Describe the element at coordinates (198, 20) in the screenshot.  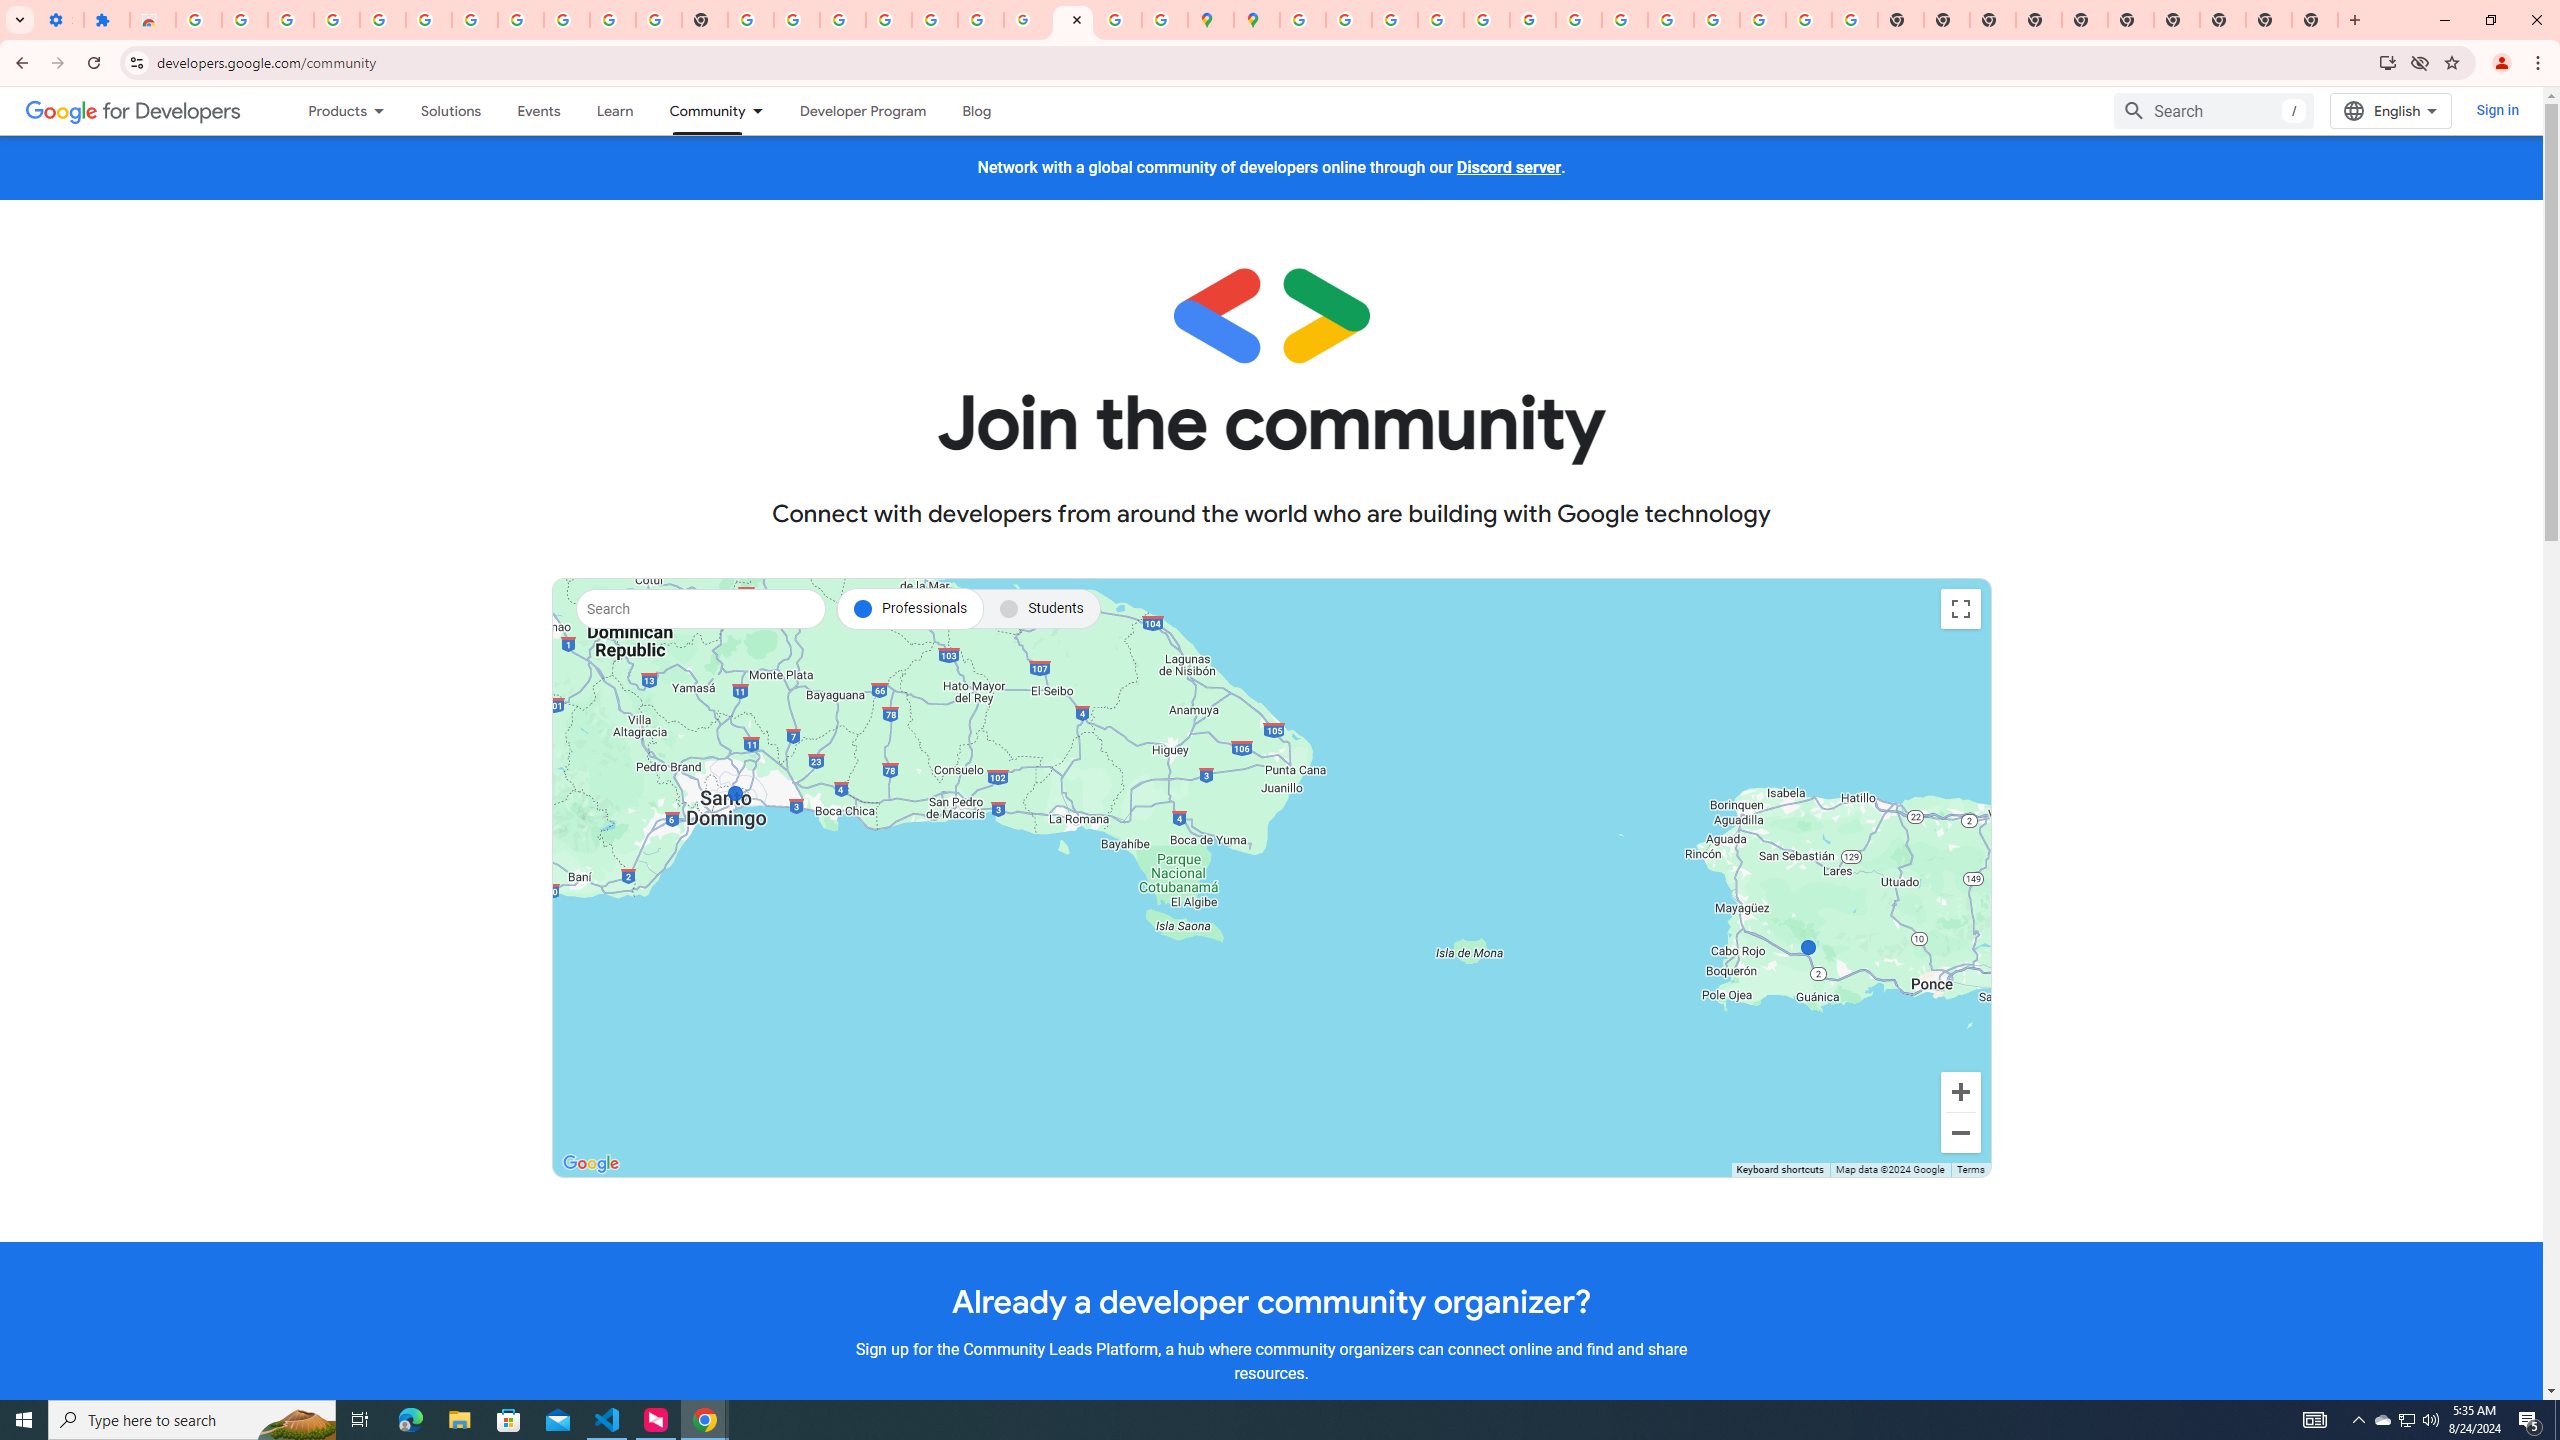
I see `Sign in - Google Accounts` at that location.